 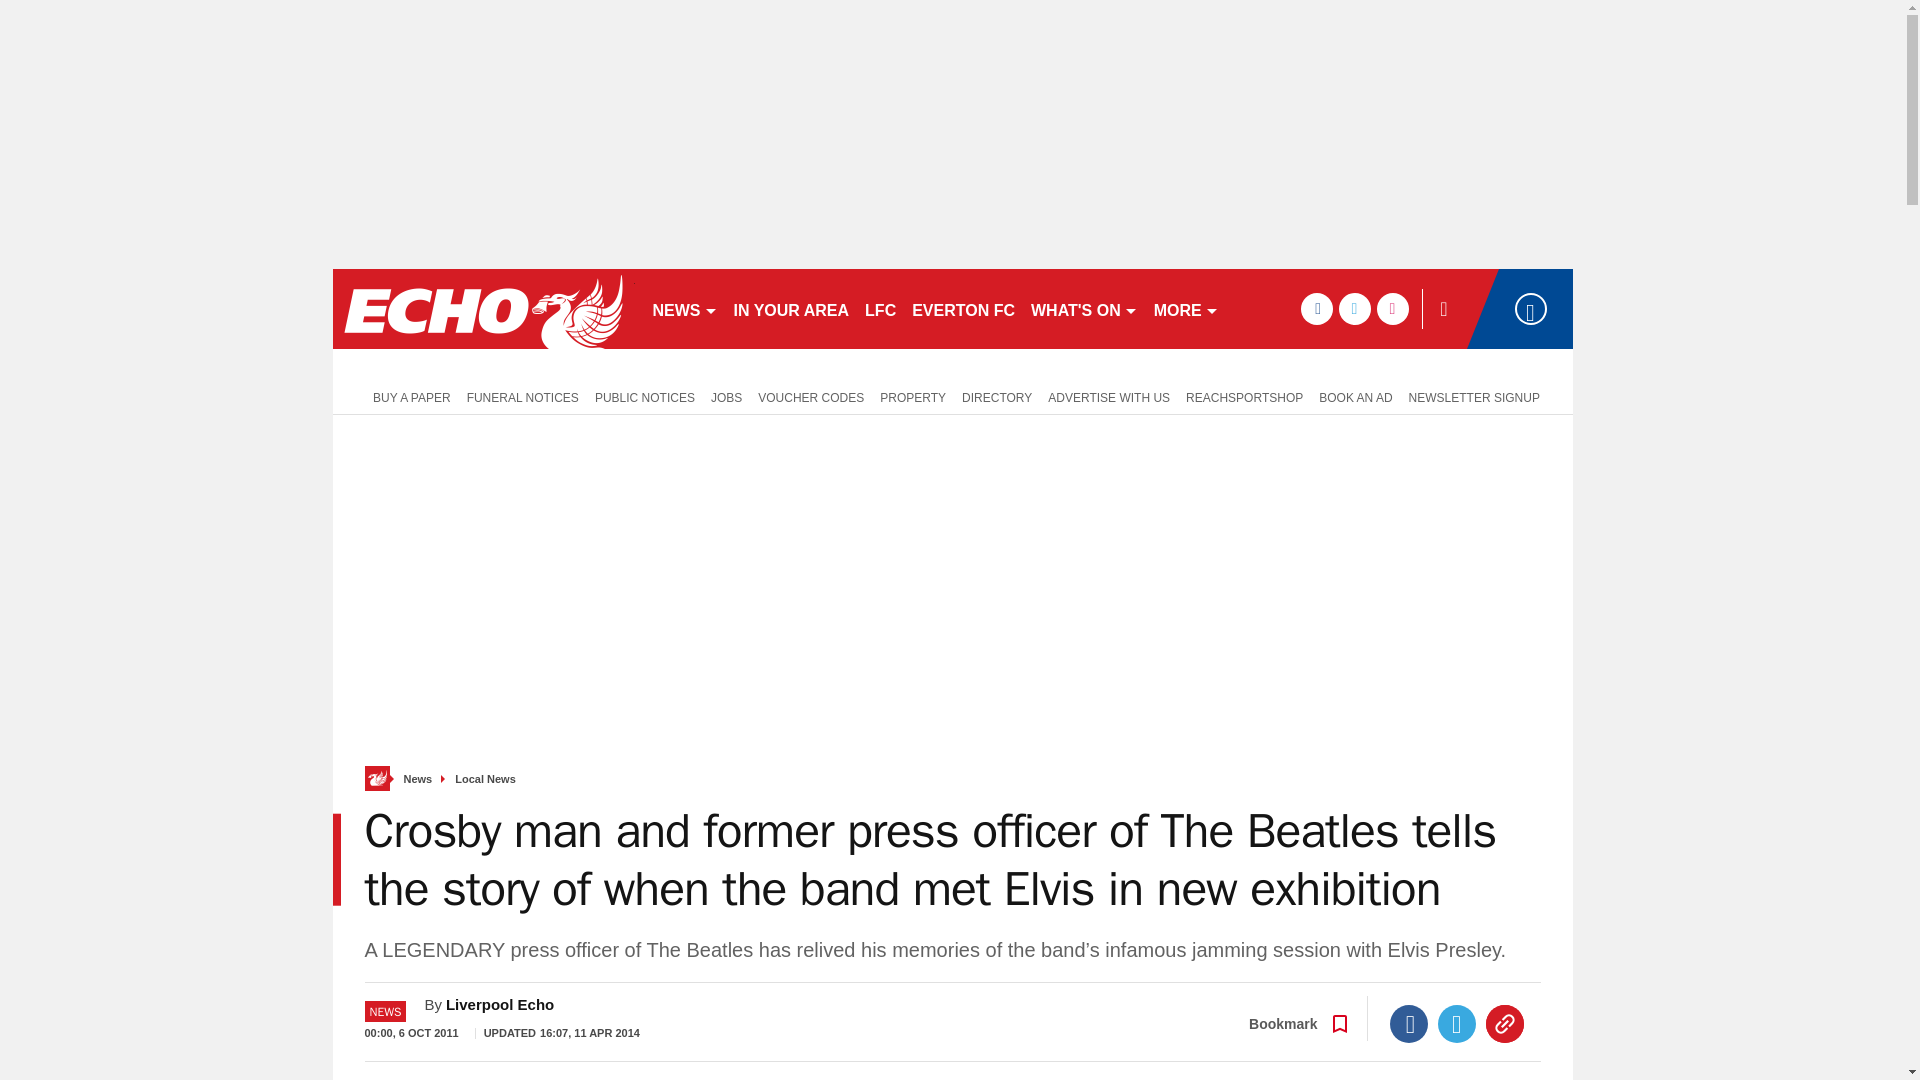 I want to click on NEWS, so click(x=684, y=308).